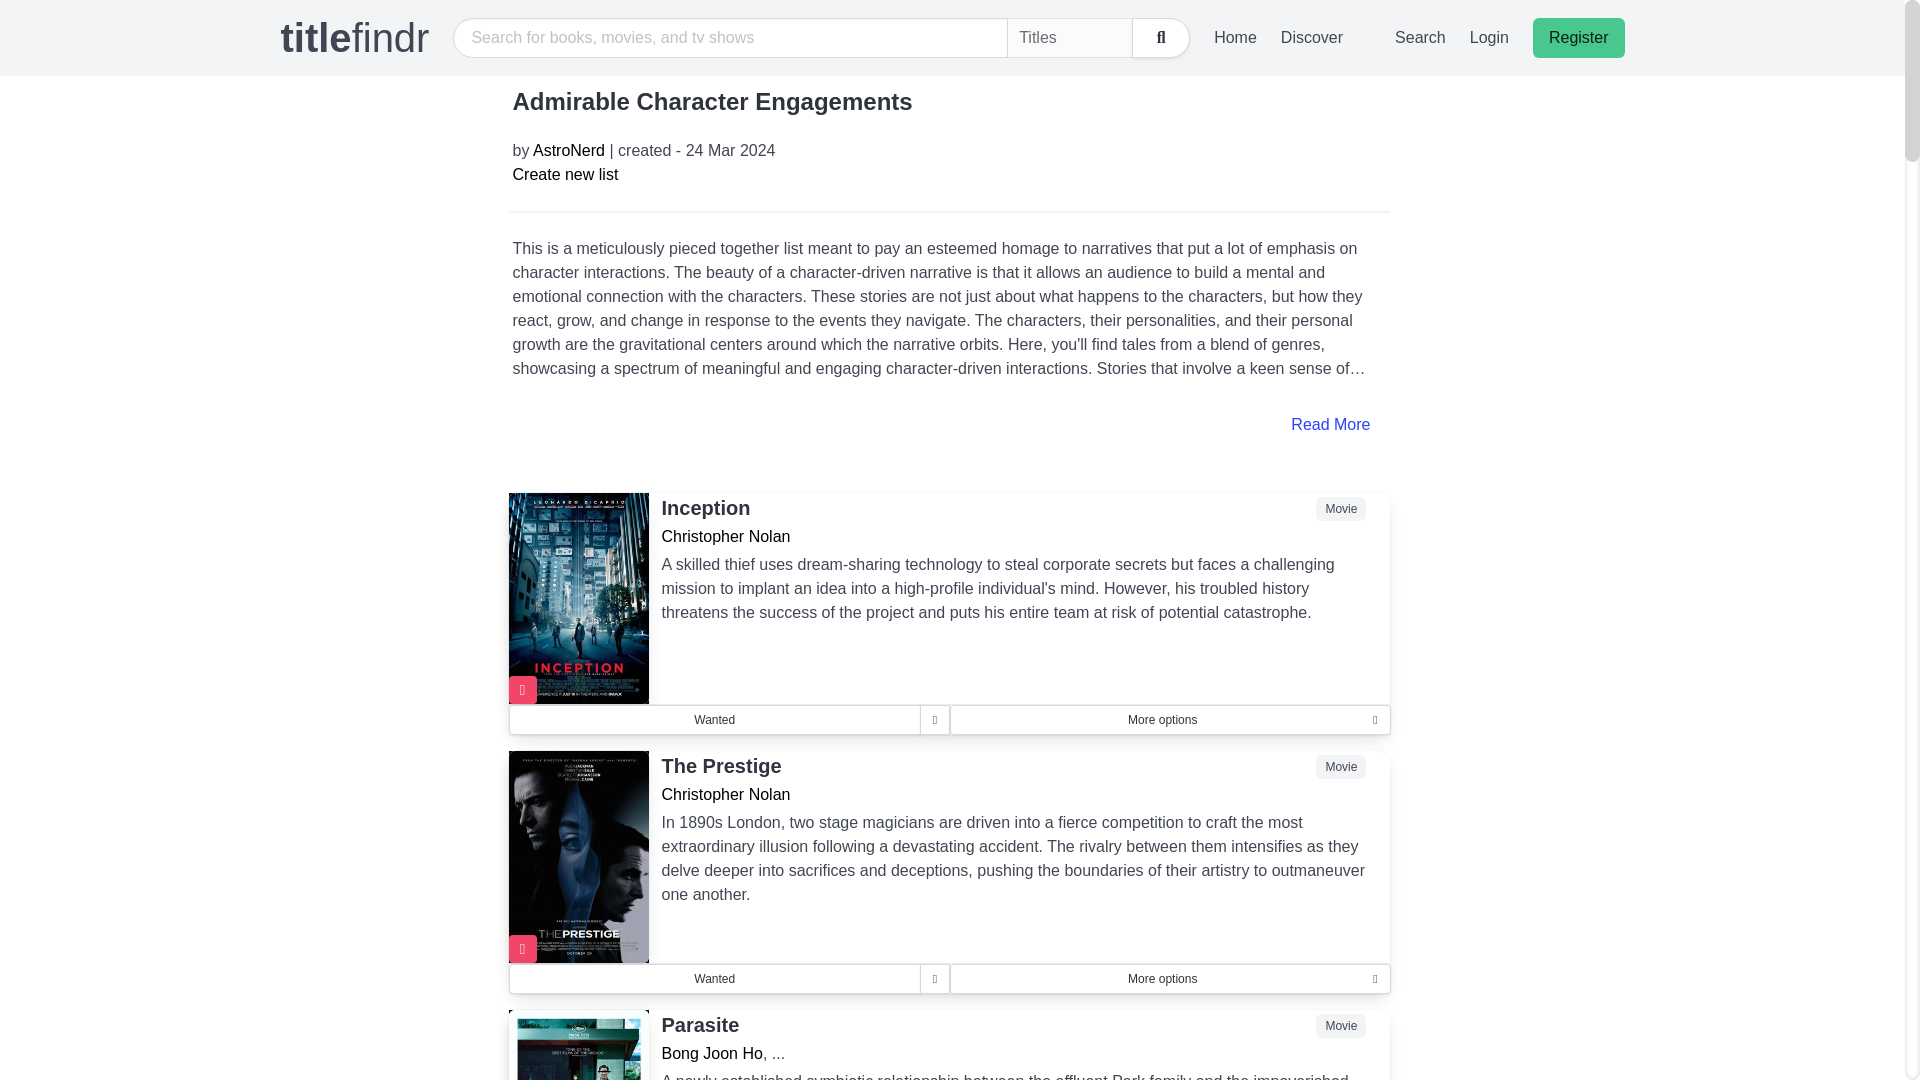 The height and width of the screenshot is (1080, 1920). What do you see at coordinates (724, 536) in the screenshot?
I see `Christopher Nolan` at bounding box center [724, 536].